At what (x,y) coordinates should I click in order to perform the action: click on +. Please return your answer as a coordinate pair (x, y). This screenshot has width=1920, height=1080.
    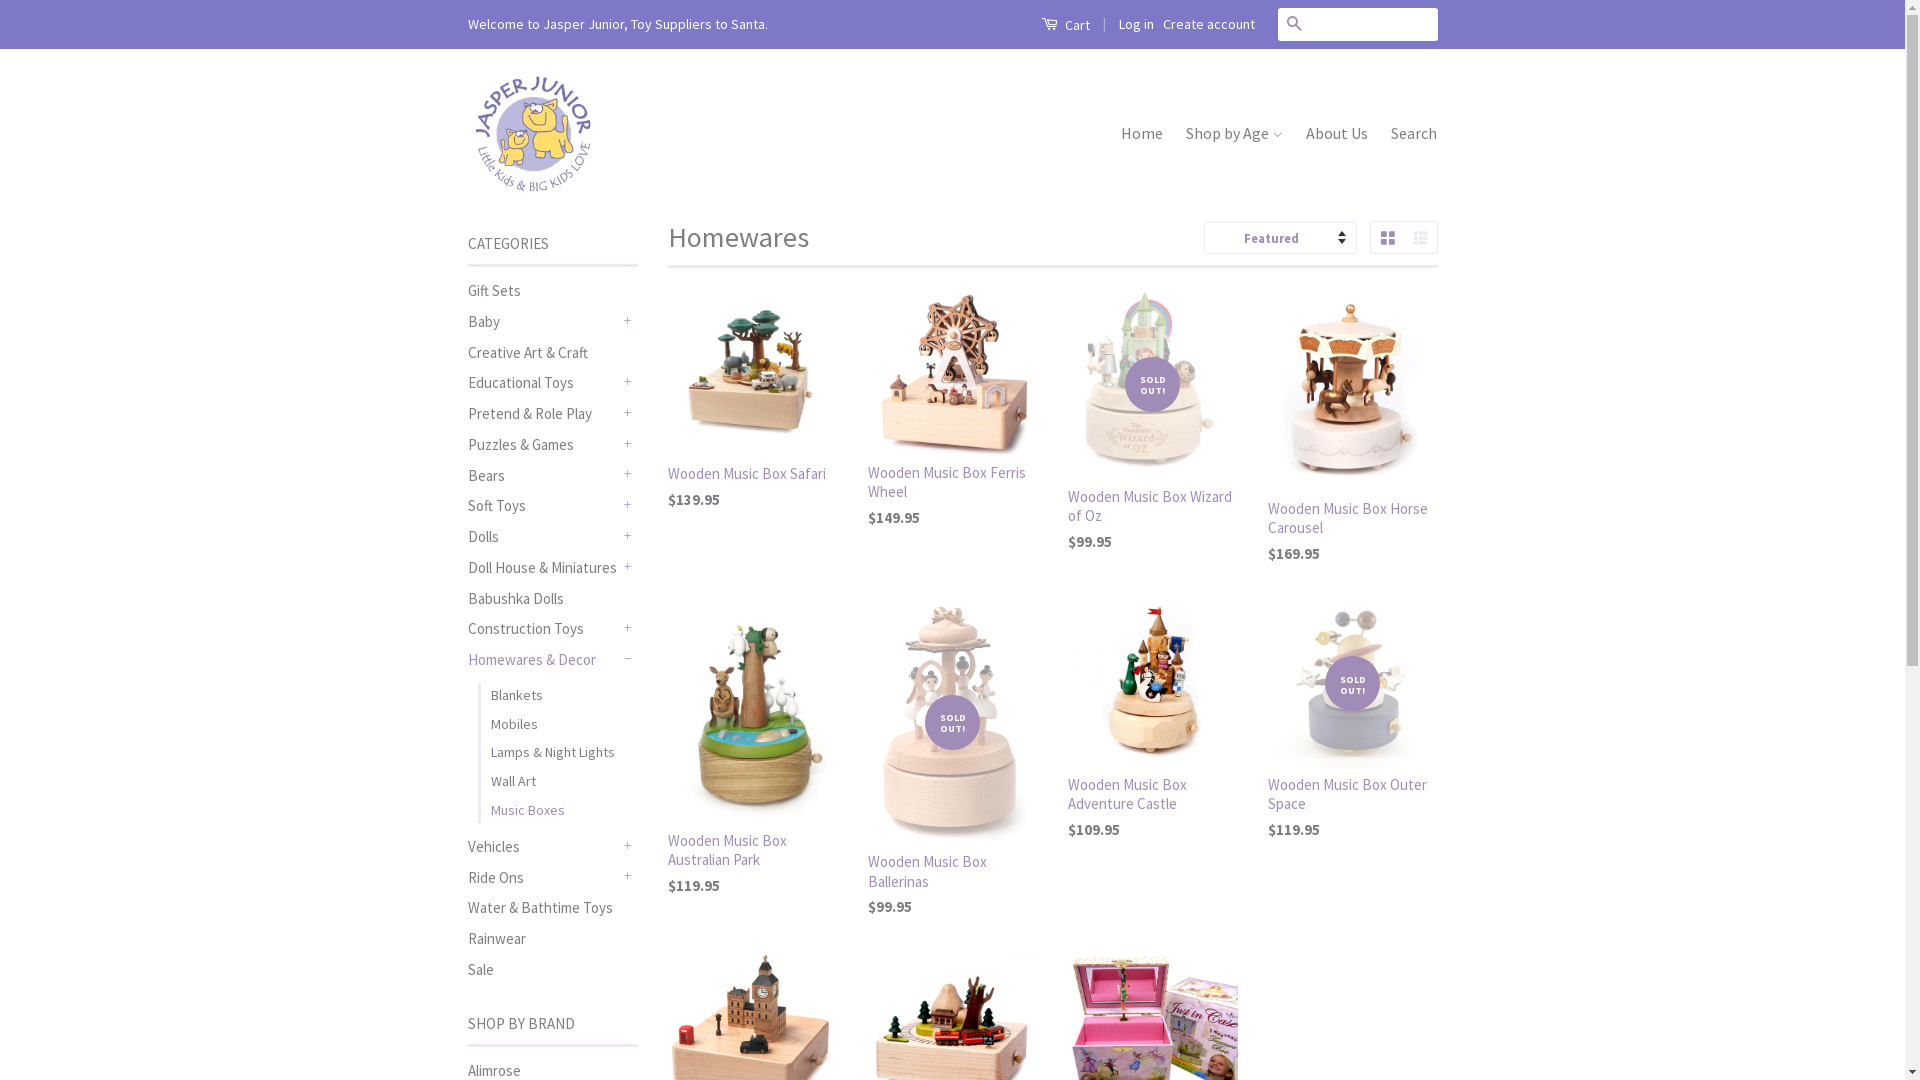
    Looking at the image, I should click on (628, 444).